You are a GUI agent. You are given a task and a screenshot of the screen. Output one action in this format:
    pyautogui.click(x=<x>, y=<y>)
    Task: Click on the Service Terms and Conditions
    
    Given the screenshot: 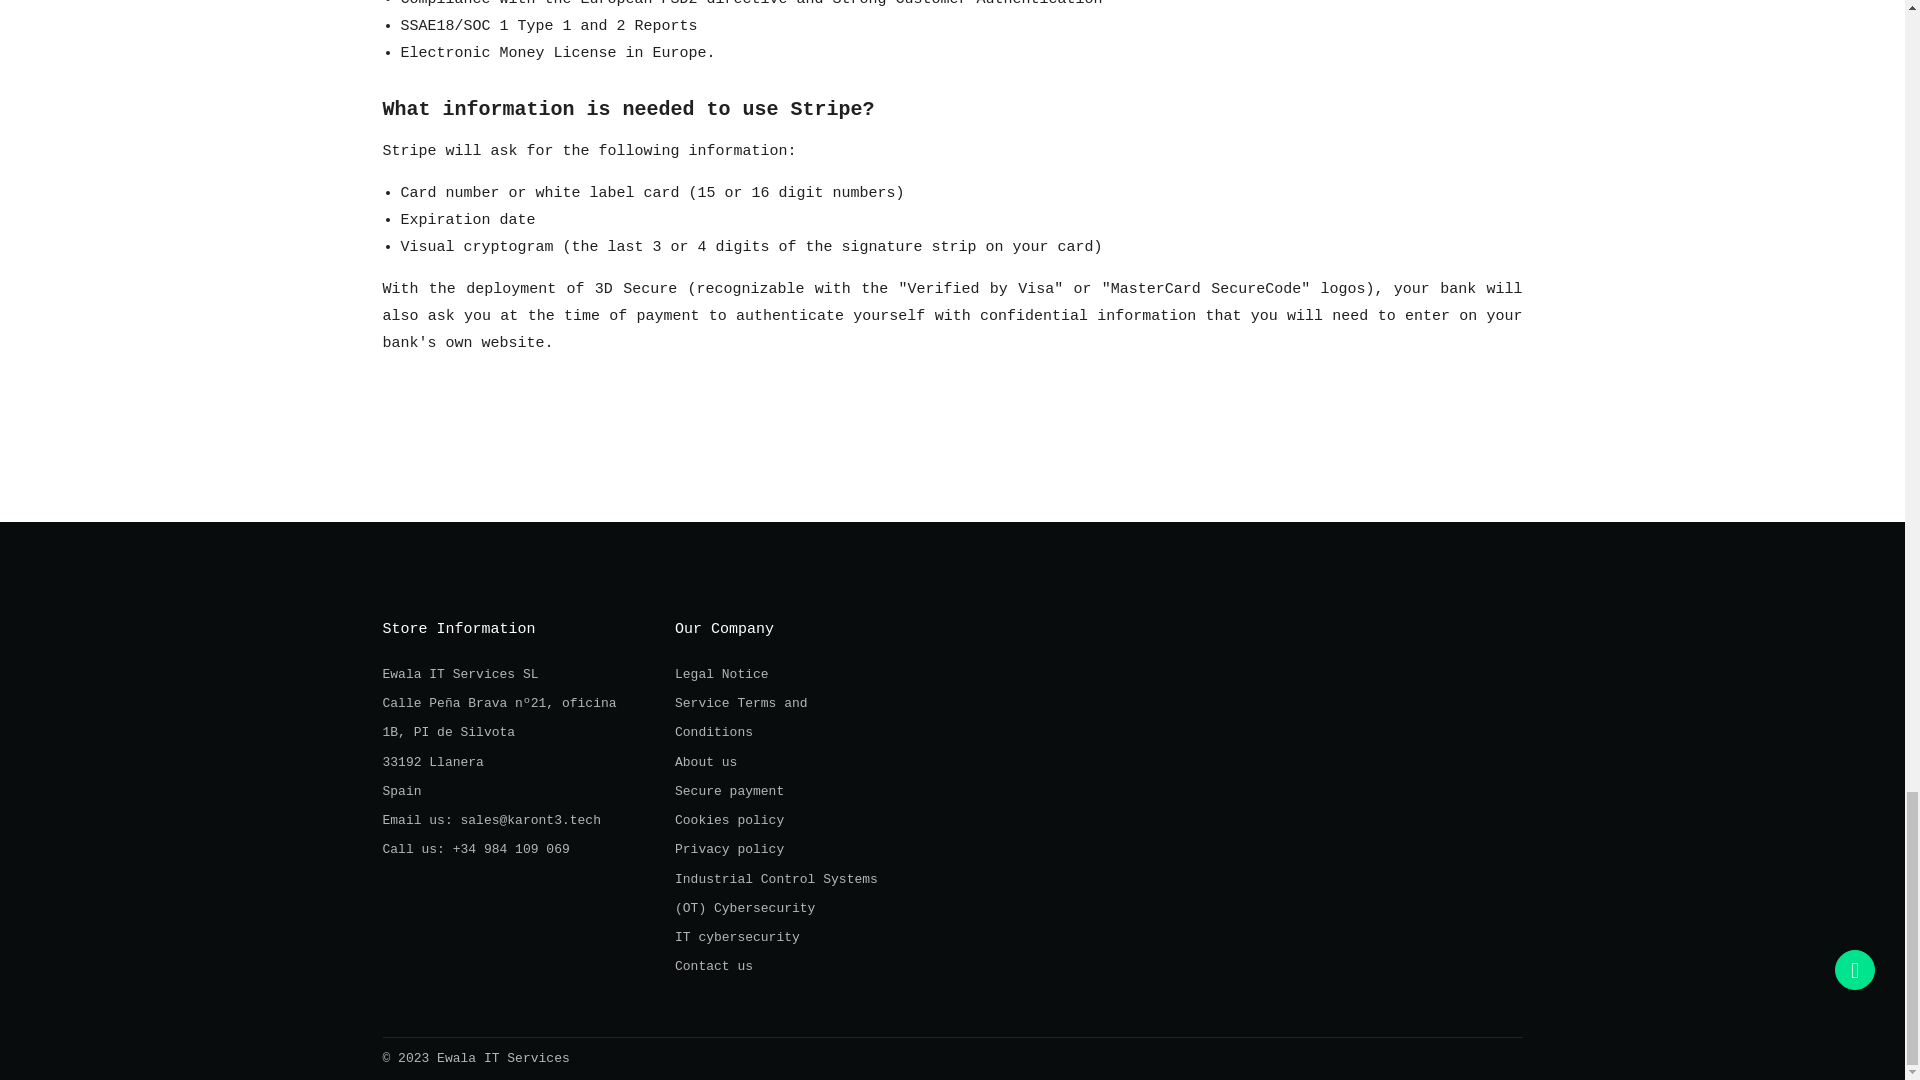 What is the action you would take?
    pyautogui.click(x=742, y=717)
    